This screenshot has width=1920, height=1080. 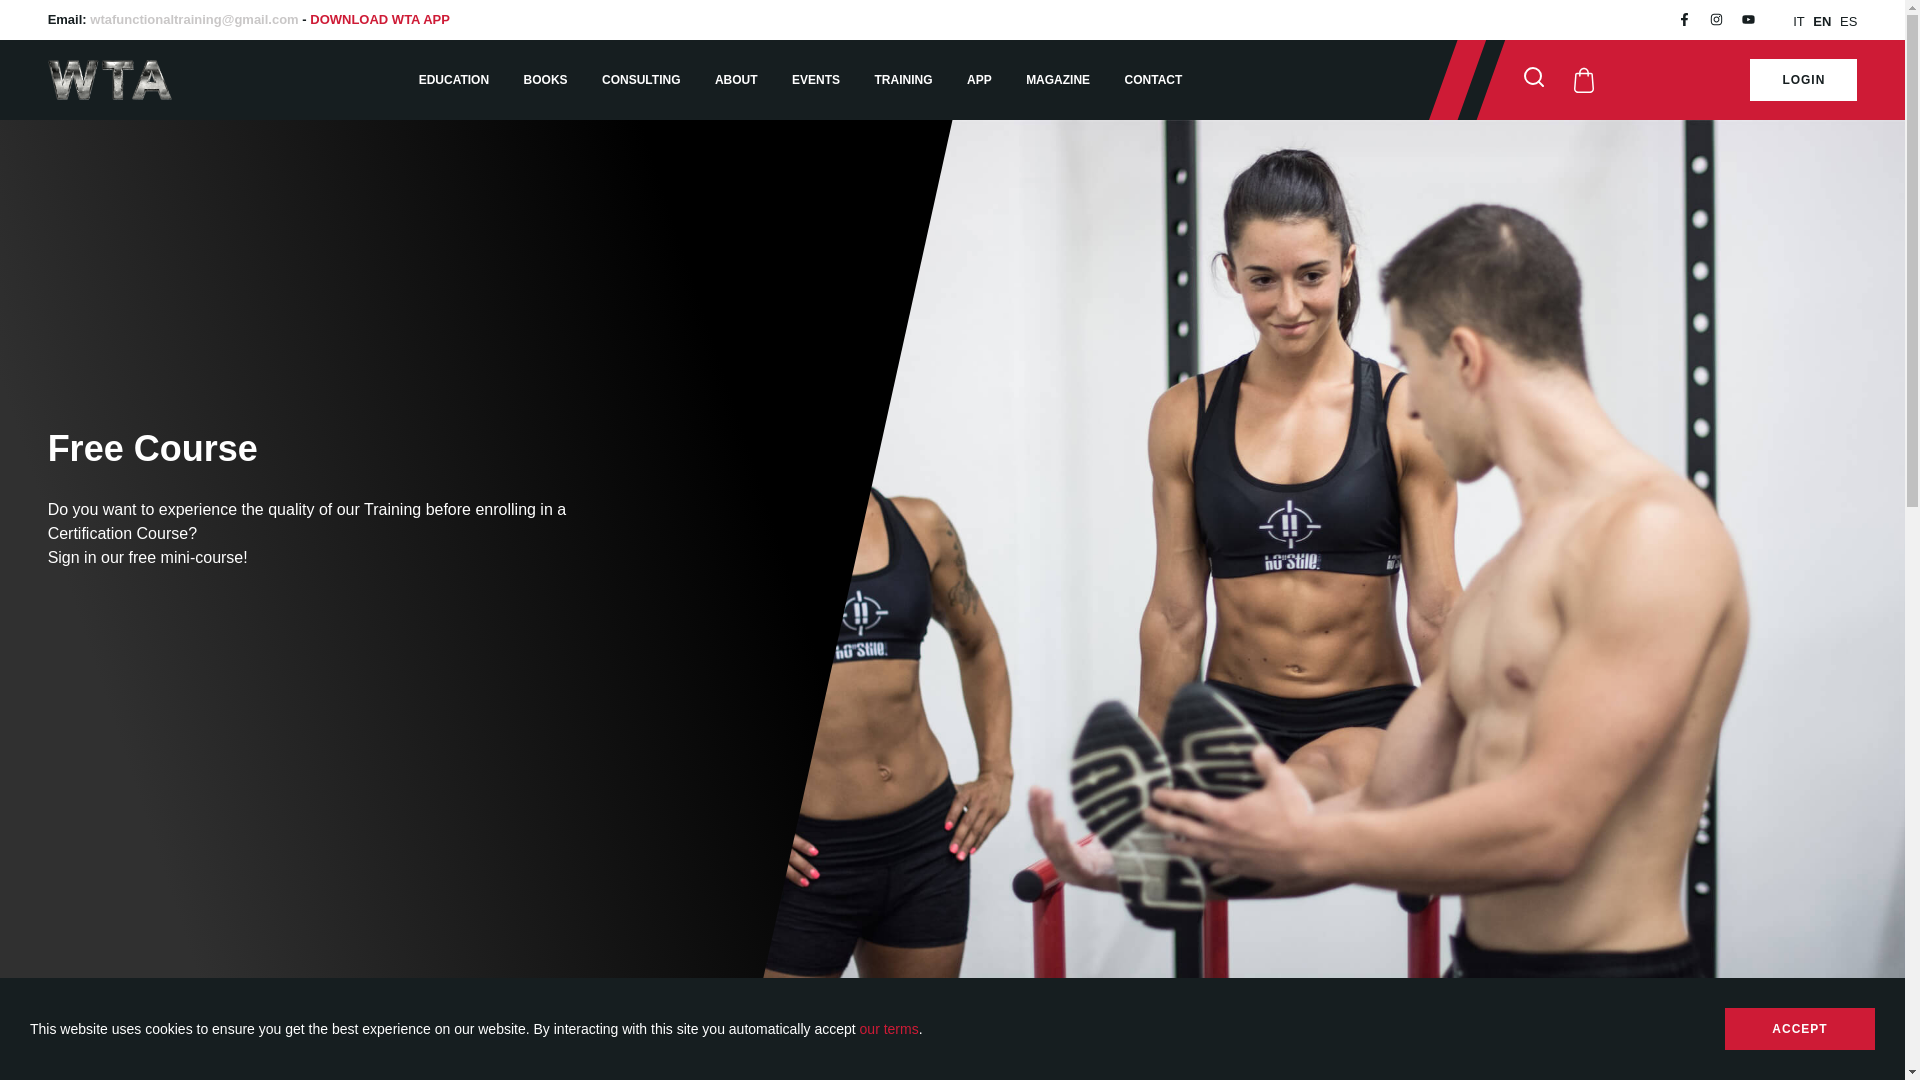 I want to click on DOWNLOAD WTA APP, so click(x=379, y=19).